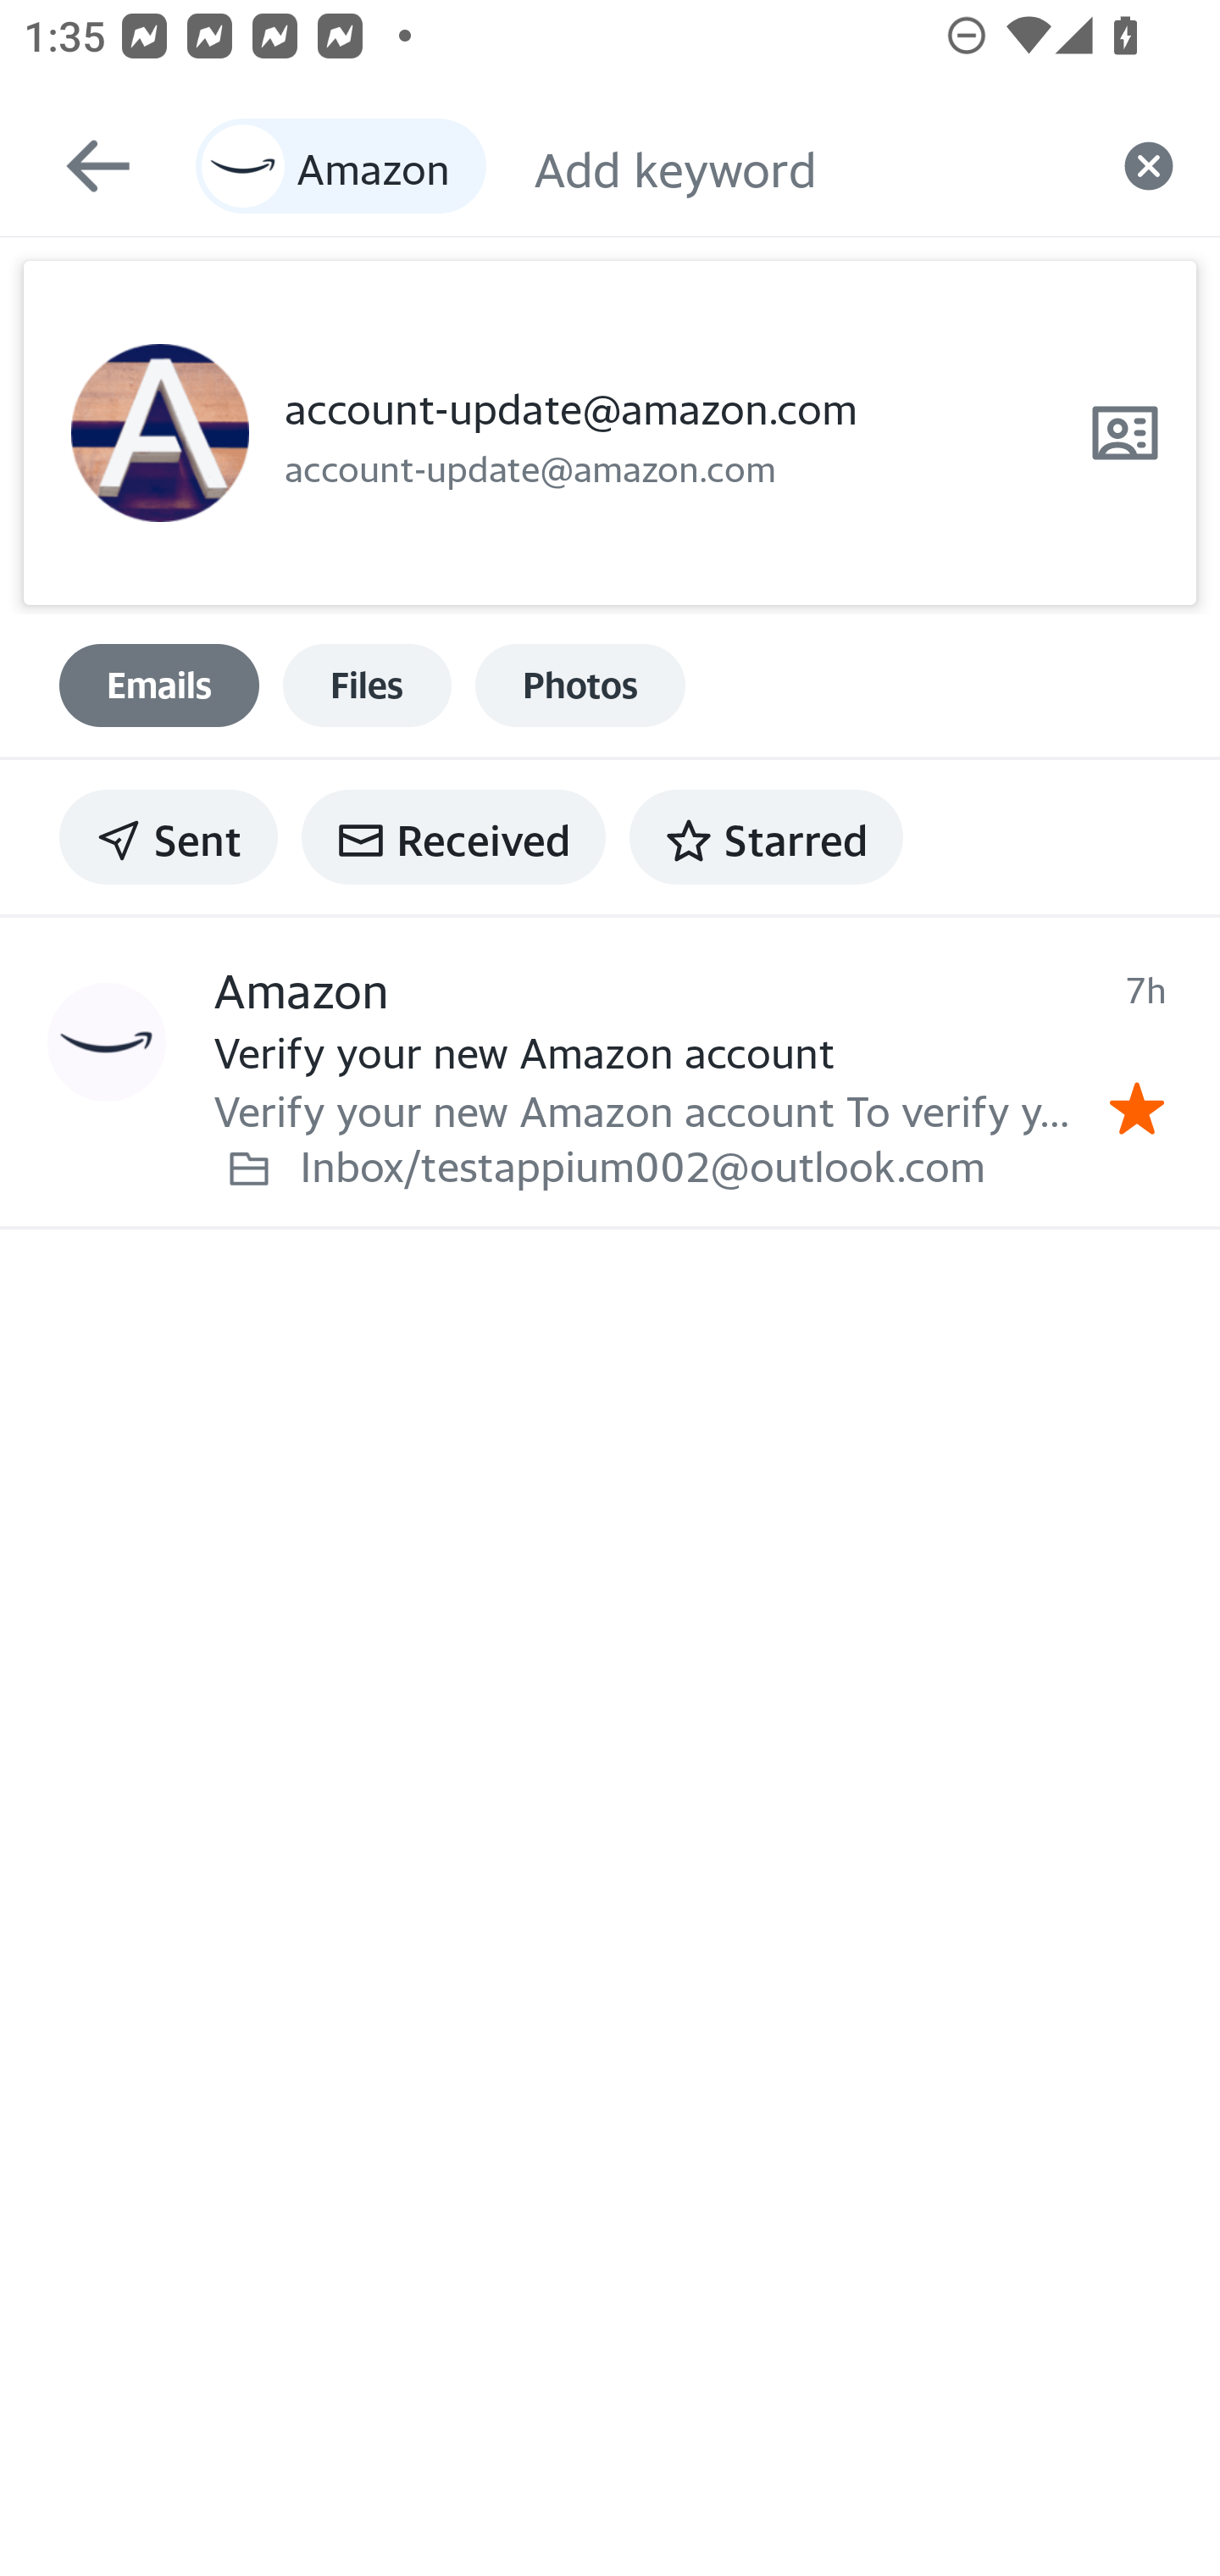 This screenshot has width=1220, height=2576. I want to click on Clear, so click(1149, 166).